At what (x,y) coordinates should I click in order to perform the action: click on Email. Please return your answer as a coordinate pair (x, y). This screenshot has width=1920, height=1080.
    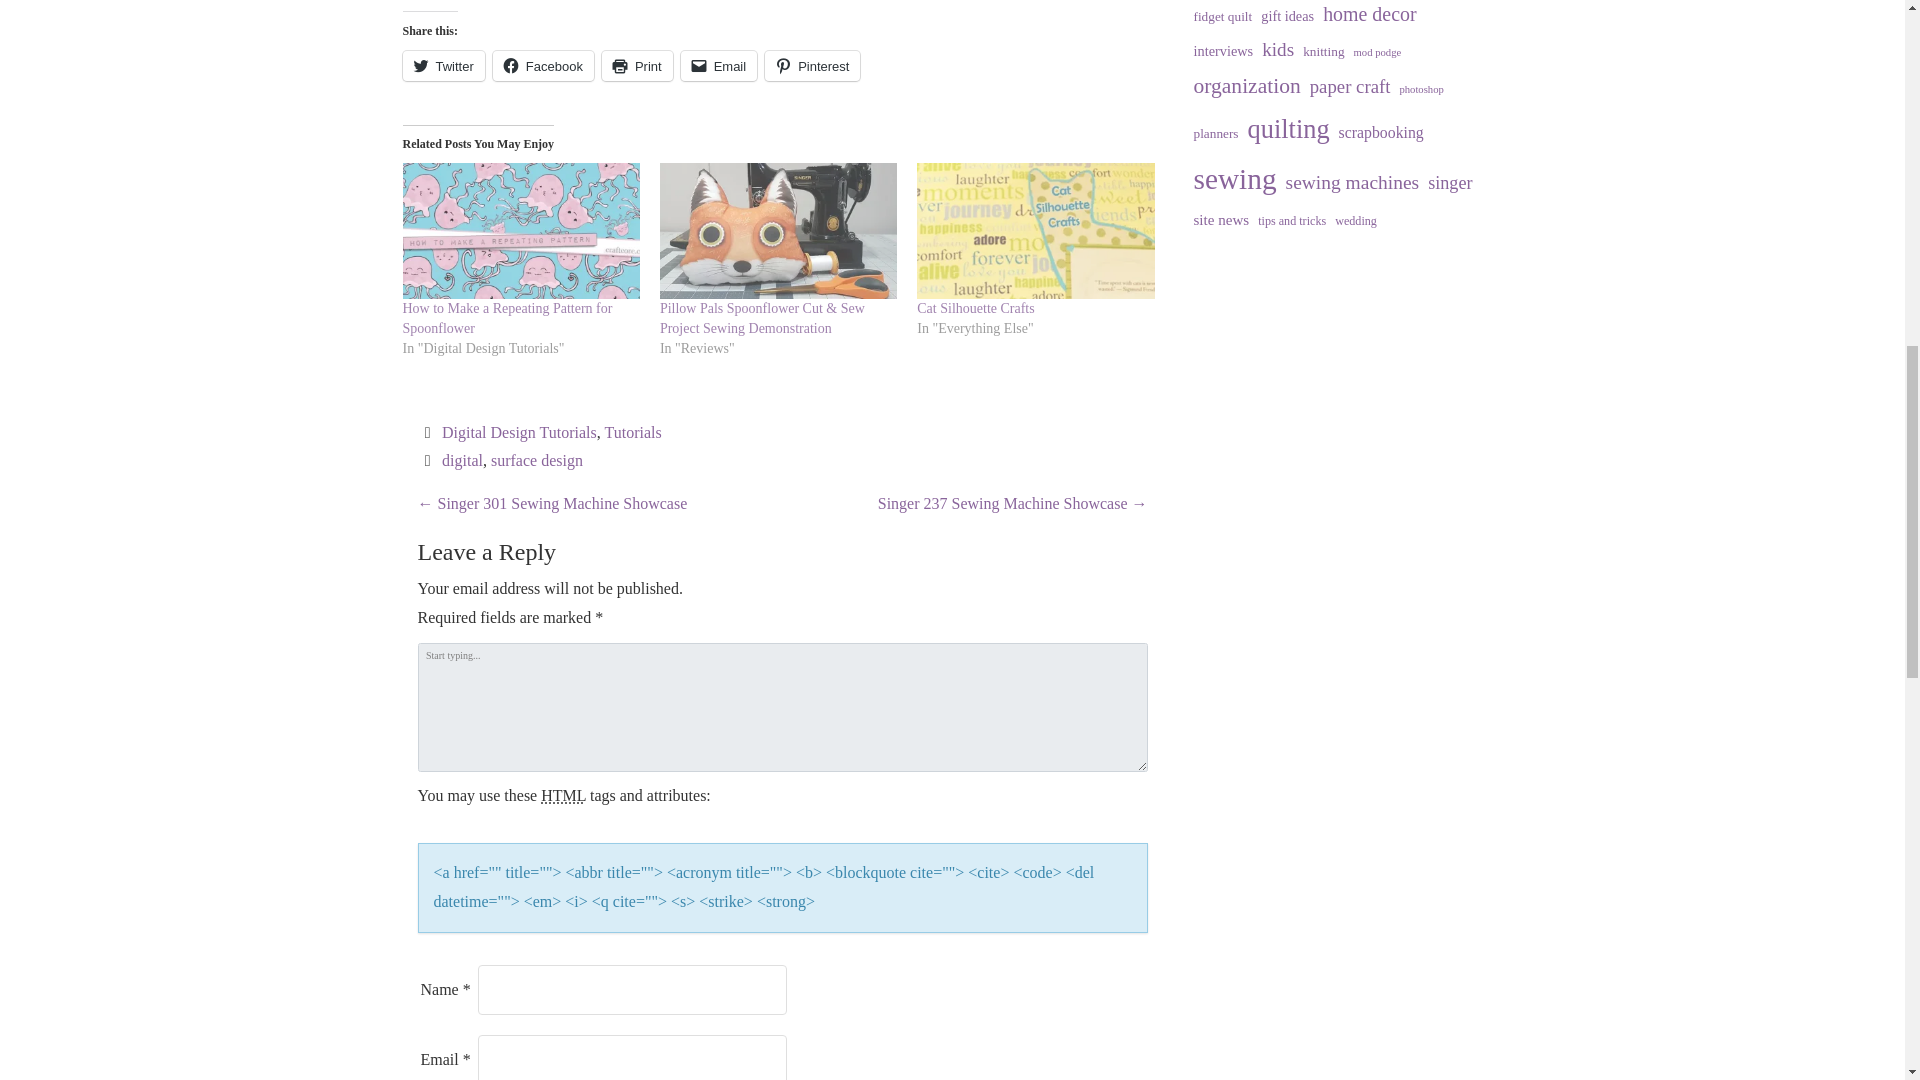
    Looking at the image, I should click on (720, 66).